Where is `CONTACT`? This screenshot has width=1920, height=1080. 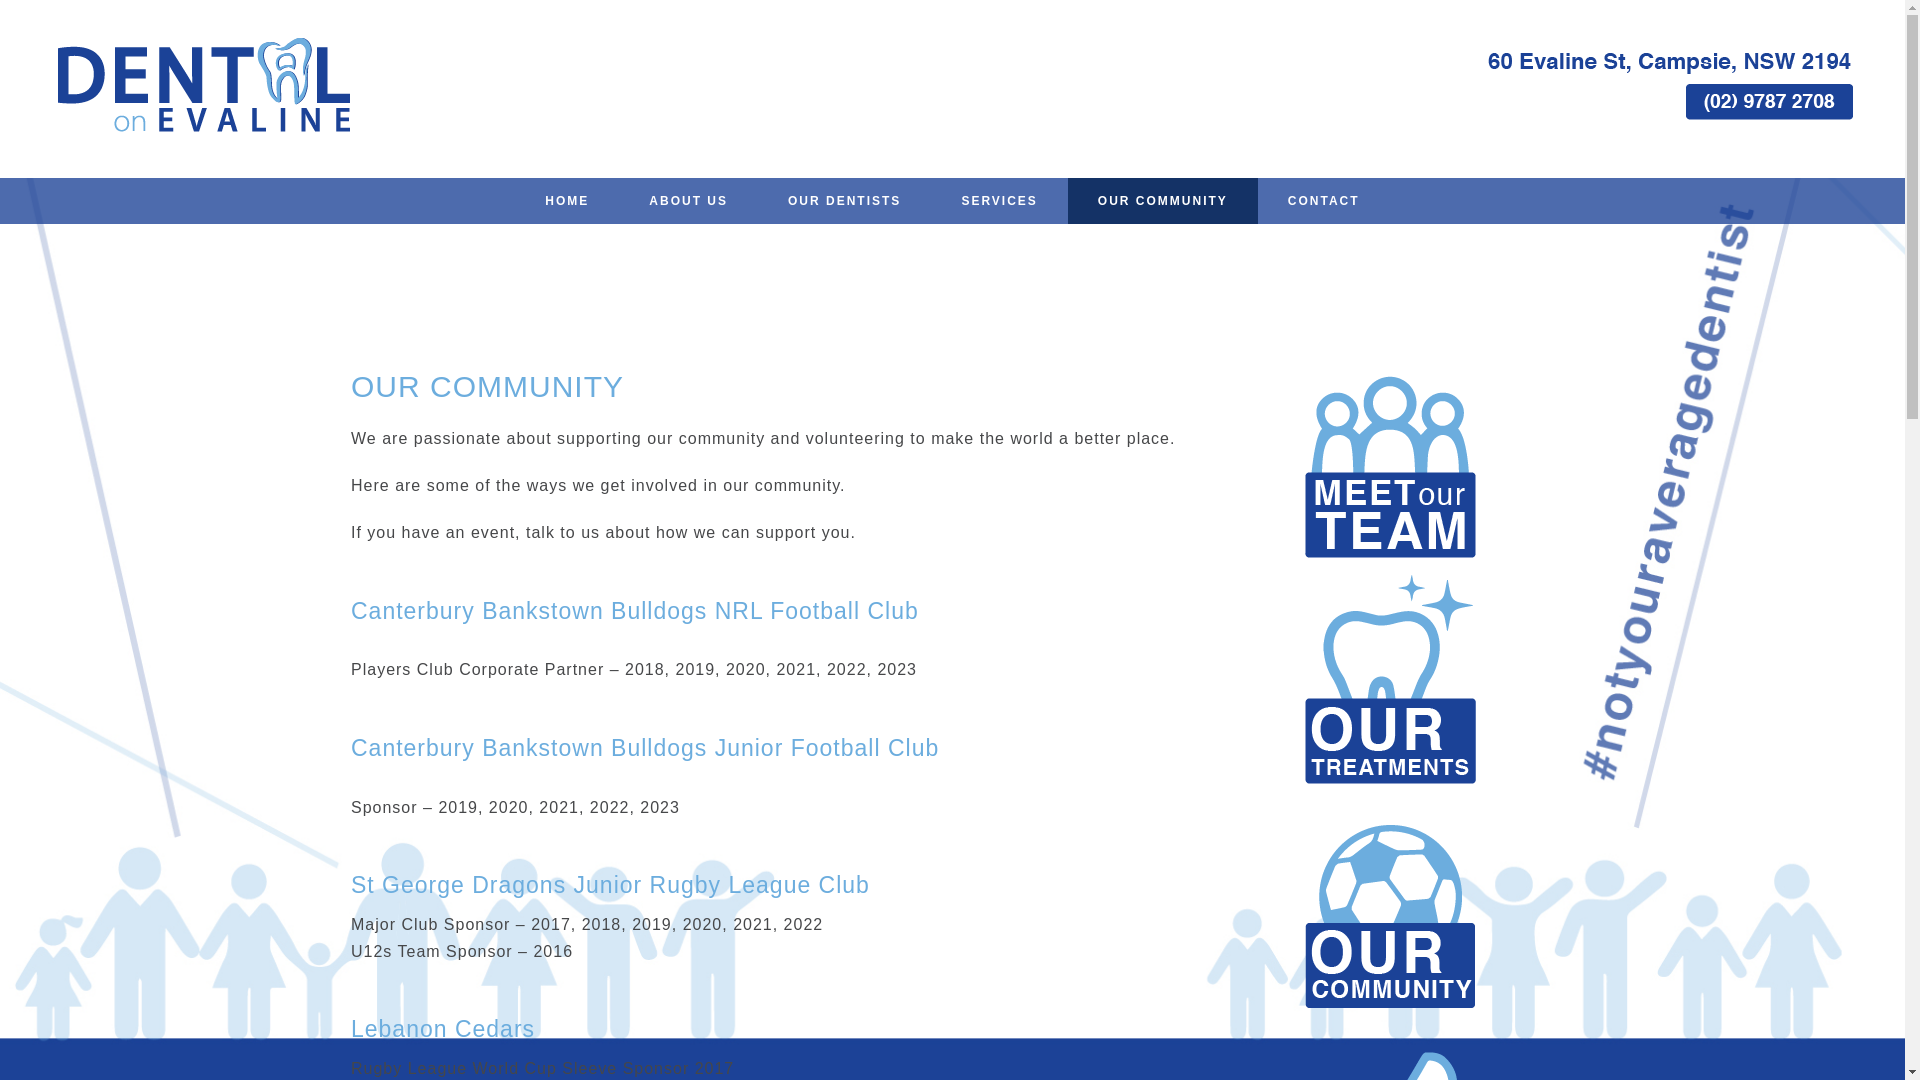
CONTACT is located at coordinates (1324, 201).